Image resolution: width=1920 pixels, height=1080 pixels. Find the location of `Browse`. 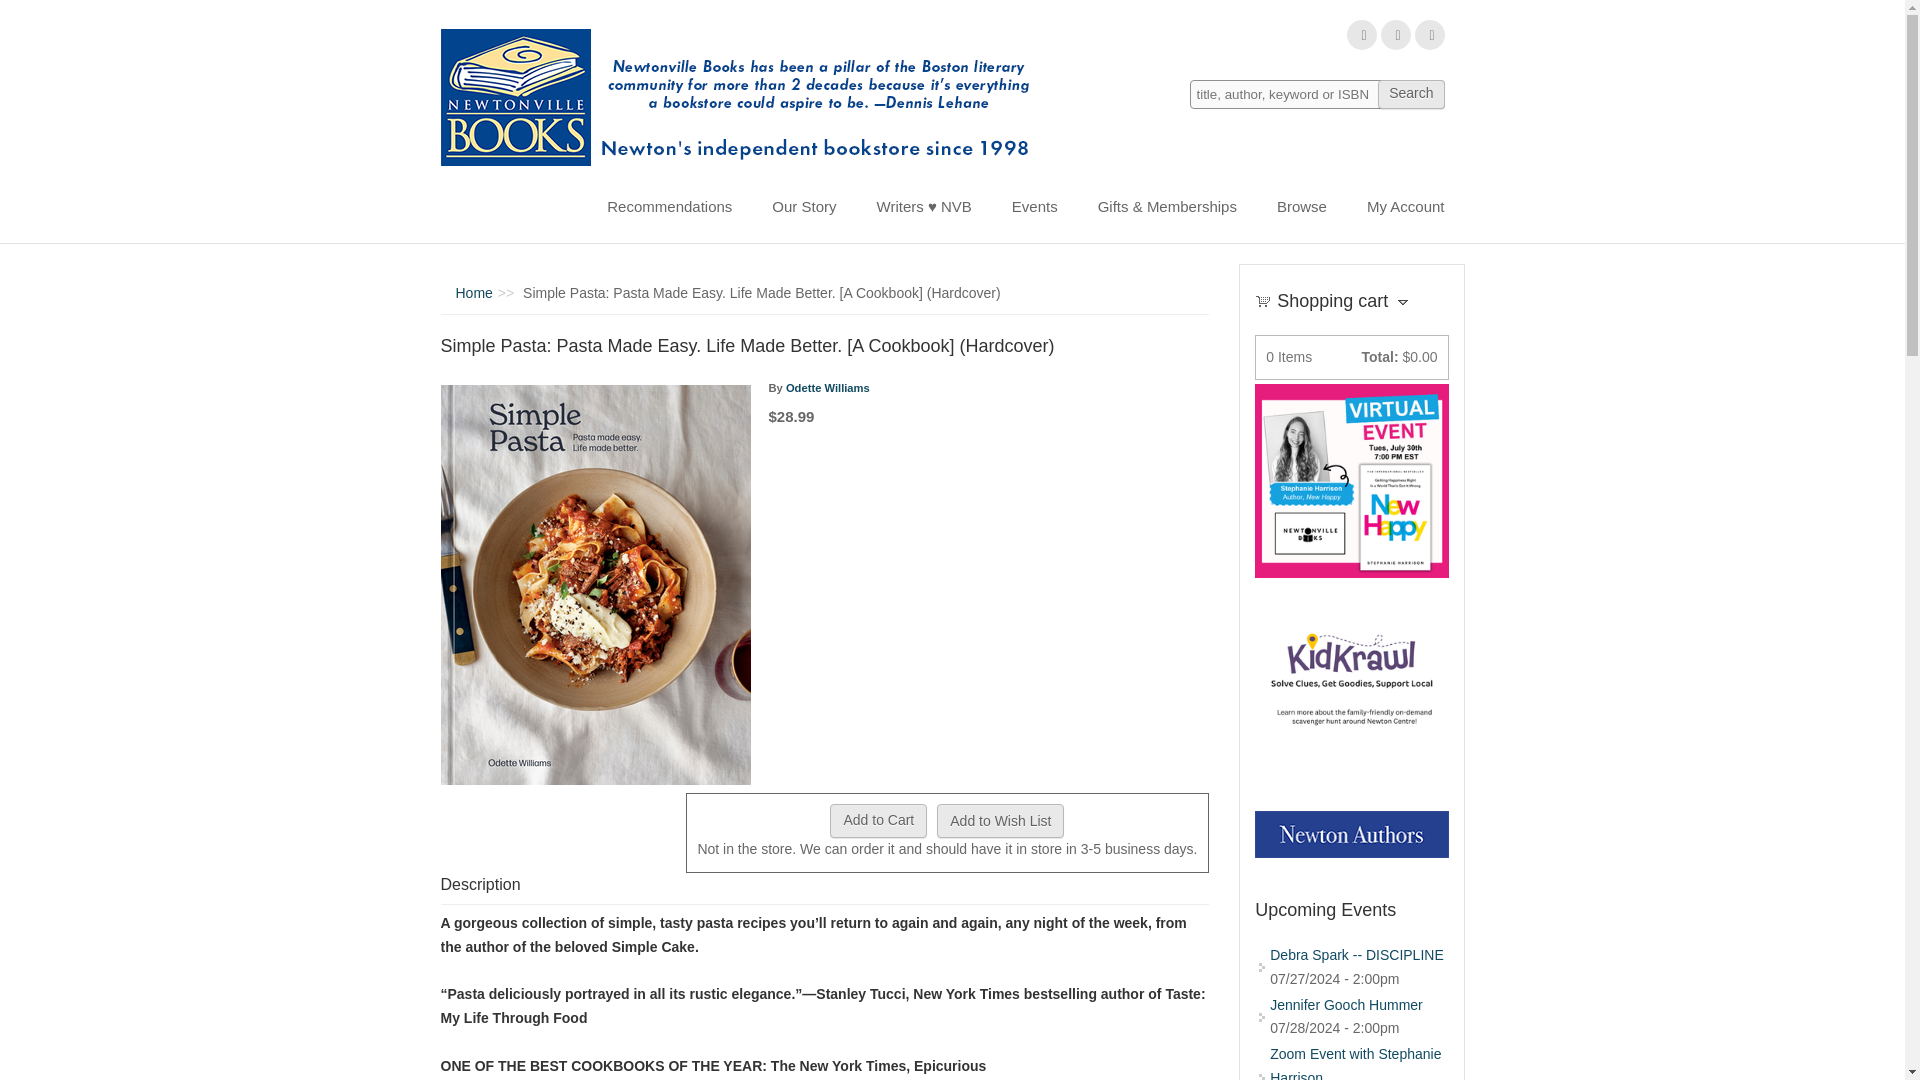

Browse is located at coordinates (1302, 206).